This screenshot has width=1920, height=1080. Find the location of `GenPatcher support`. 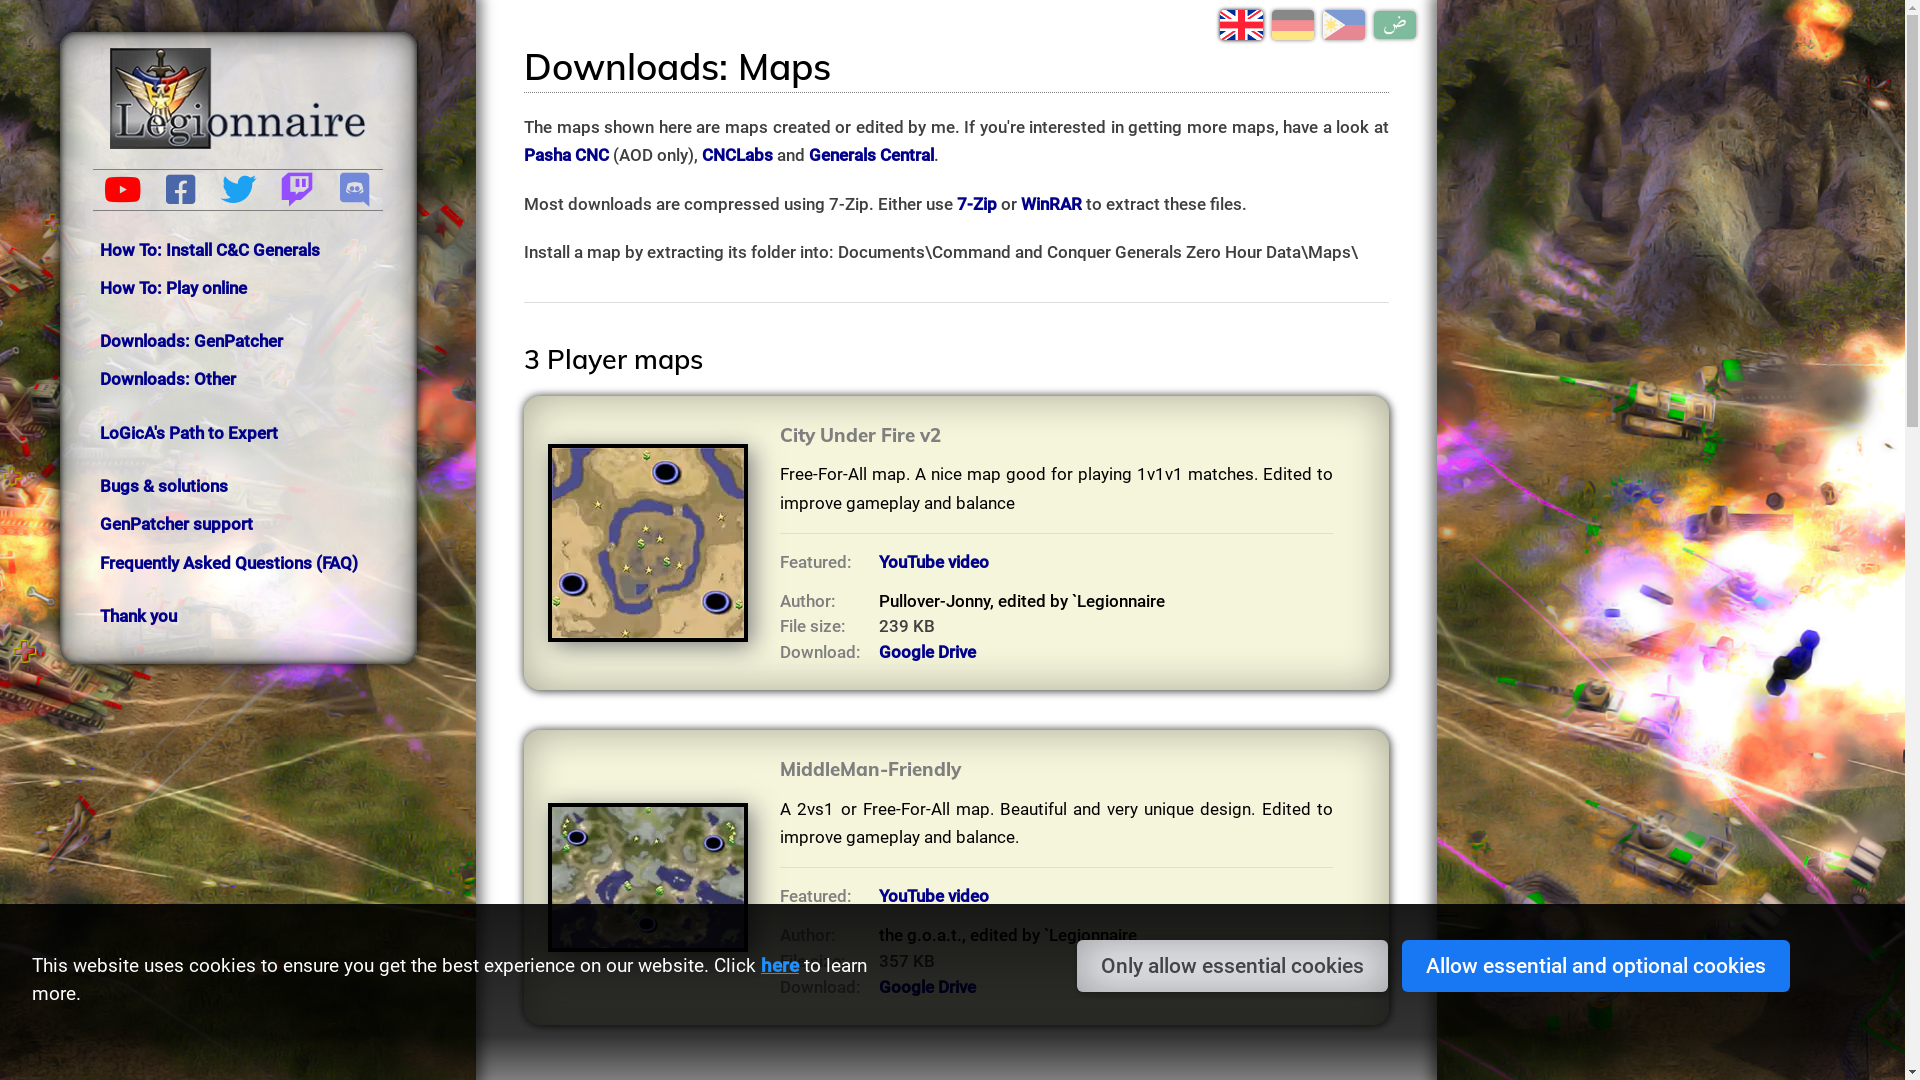

GenPatcher support is located at coordinates (176, 524).